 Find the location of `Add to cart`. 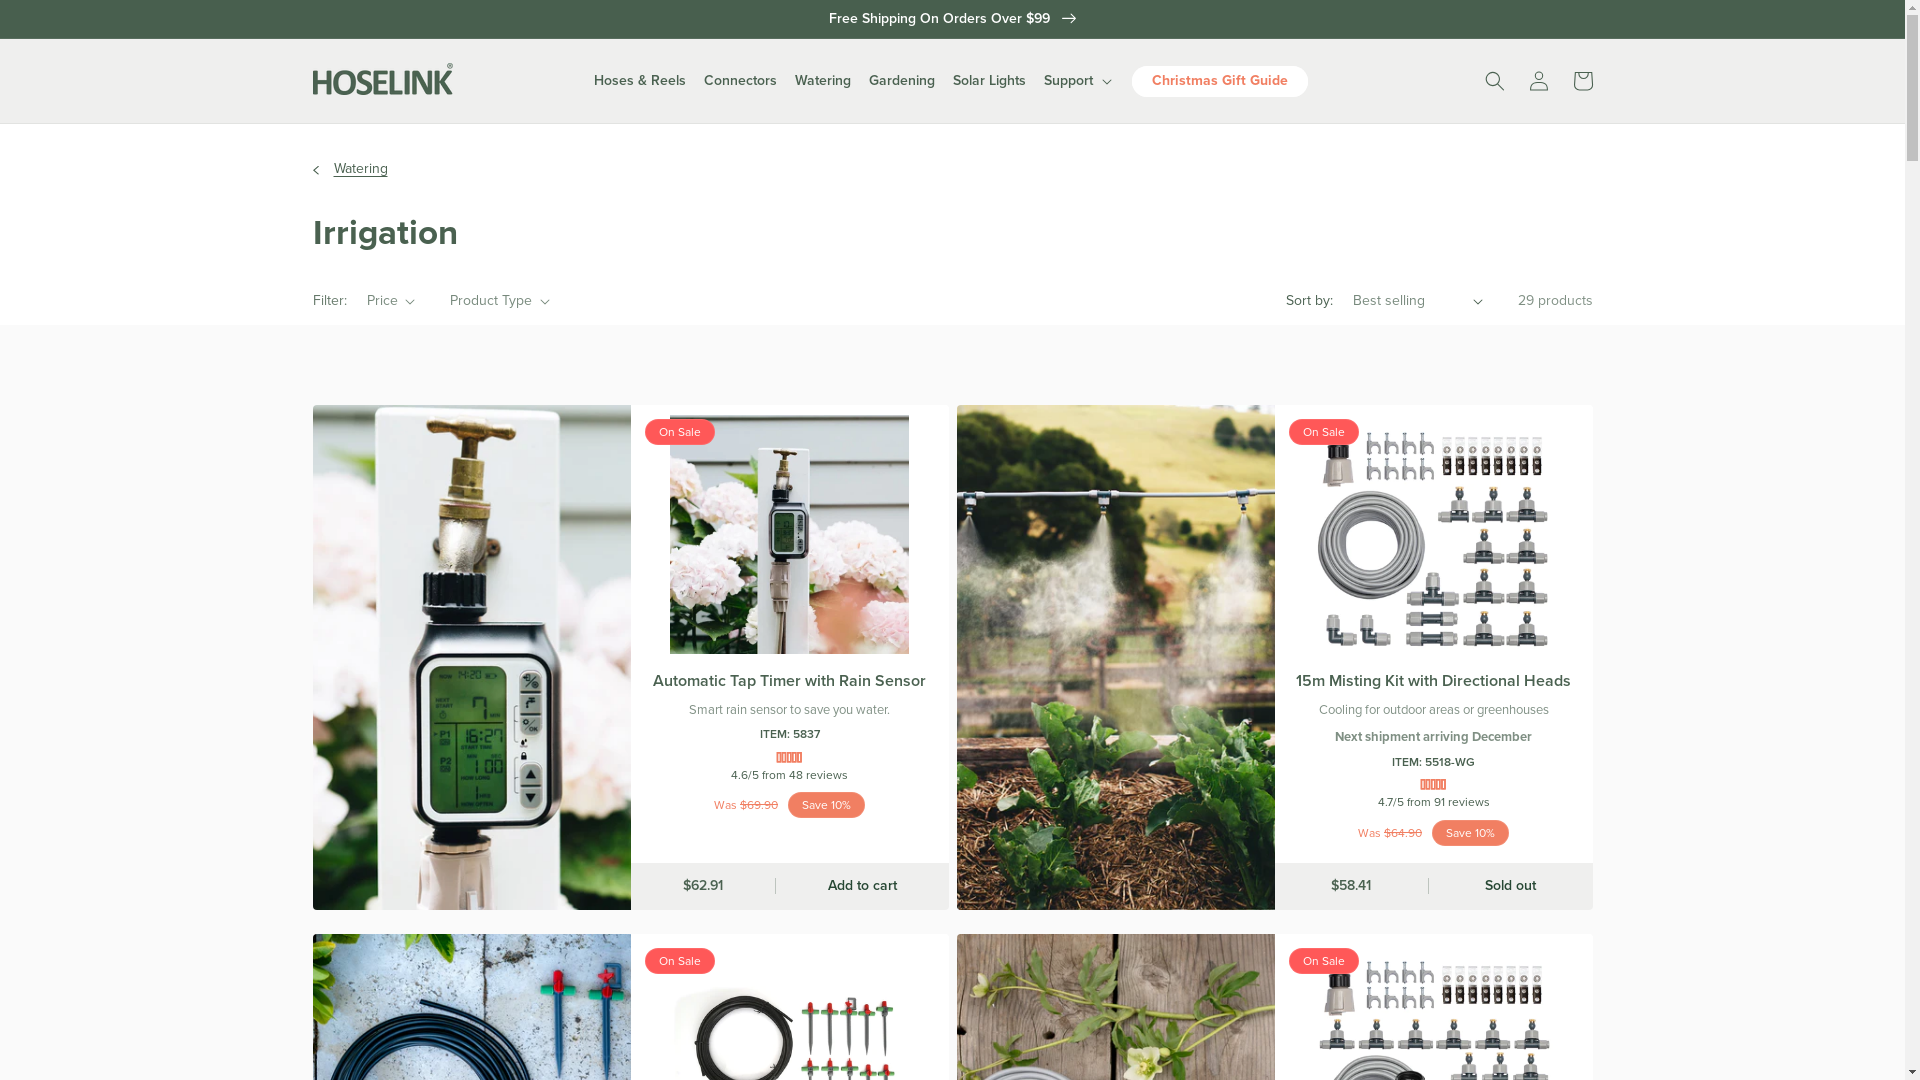

Add to cart is located at coordinates (862, 886).